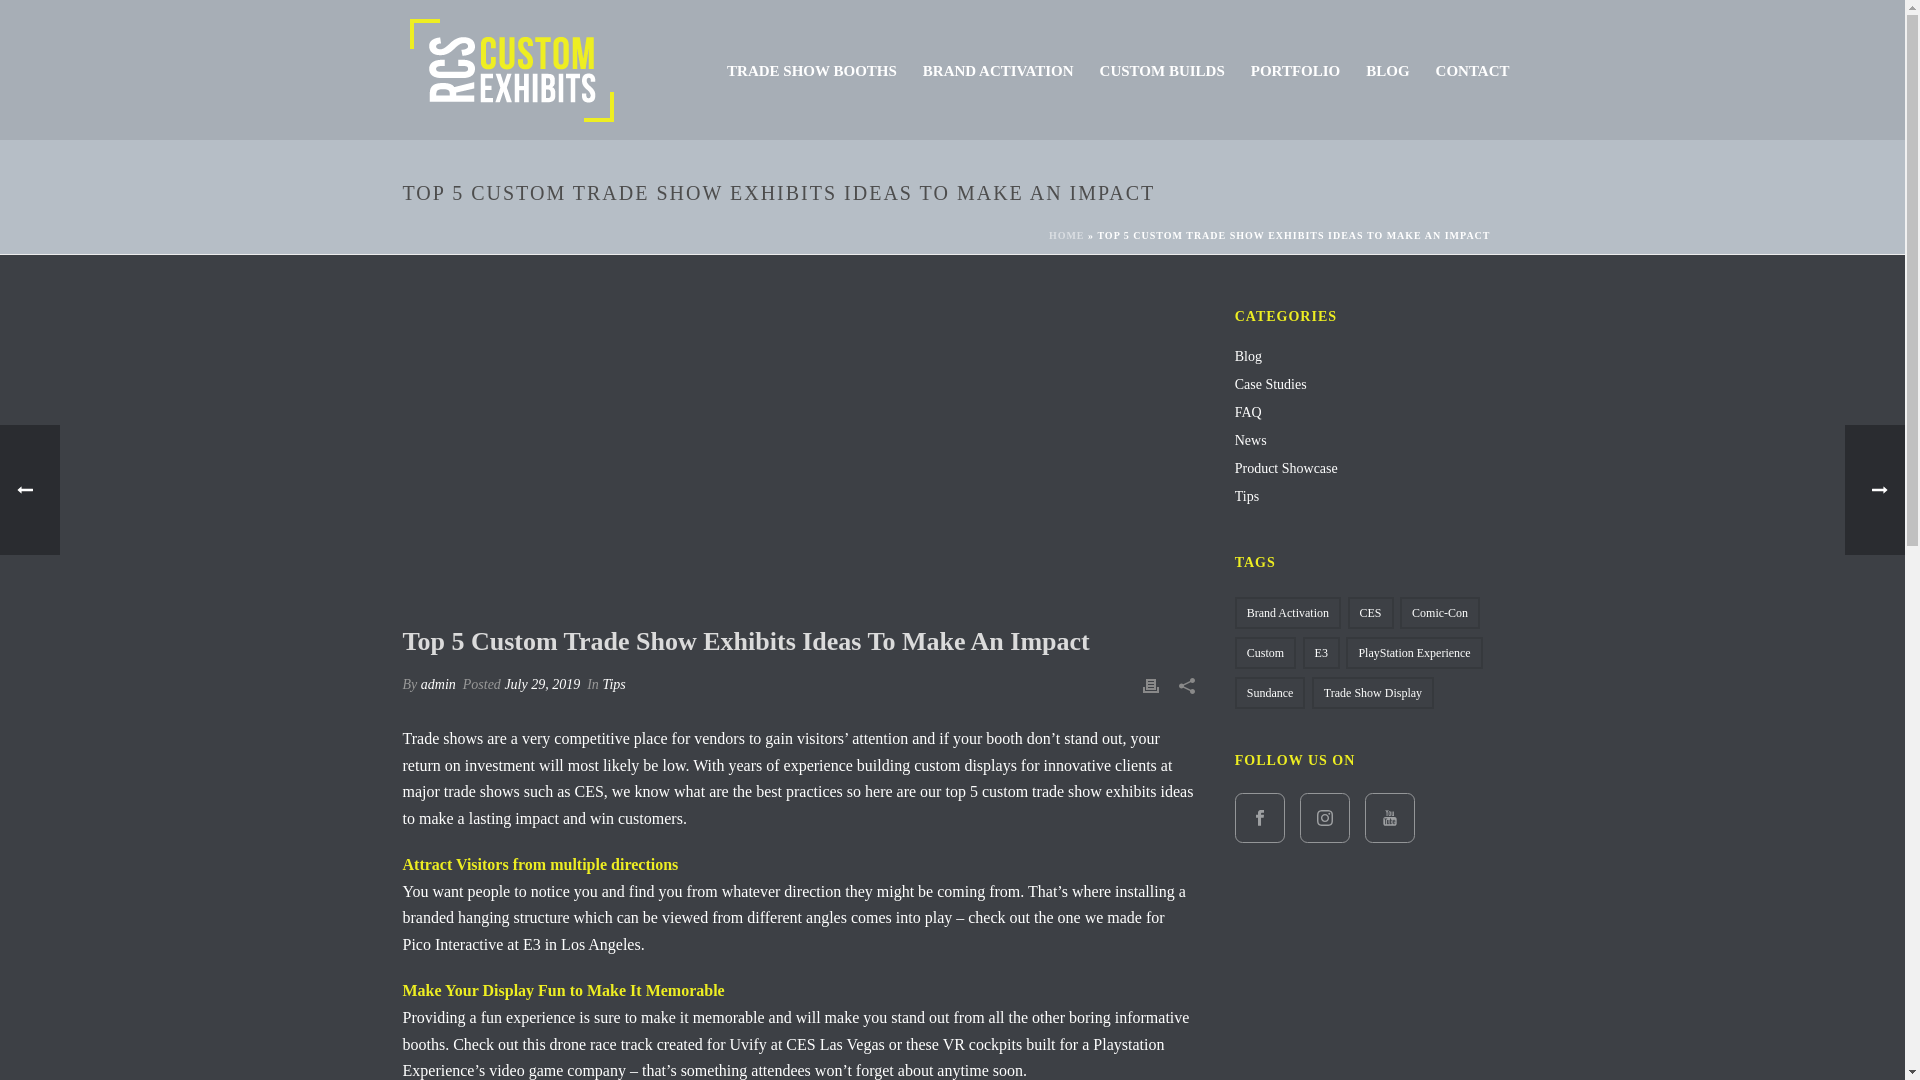 Image resolution: width=1920 pixels, height=1080 pixels. Describe the element at coordinates (1162, 71) in the screenshot. I see `CUSTOM BUILDS` at that location.